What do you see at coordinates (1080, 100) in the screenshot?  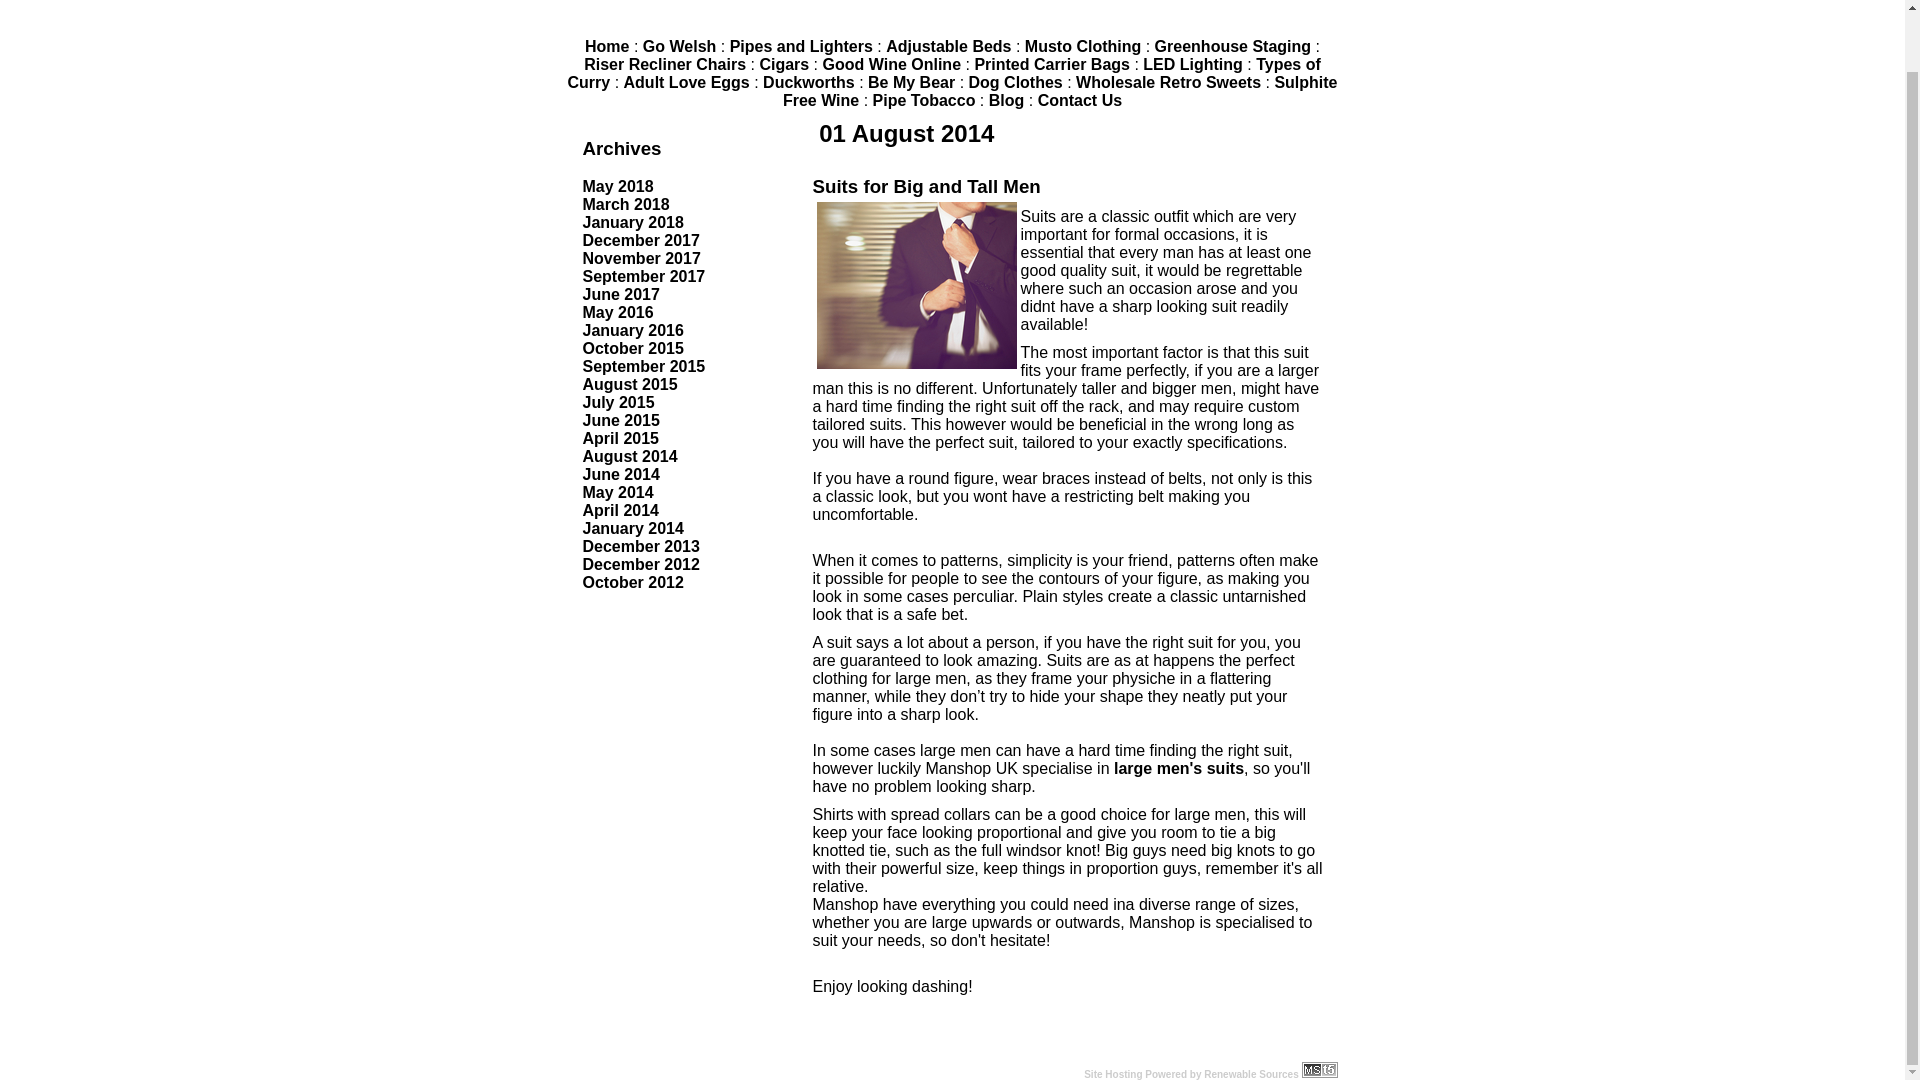 I see `Contact Us` at bounding box center [1080, 100].